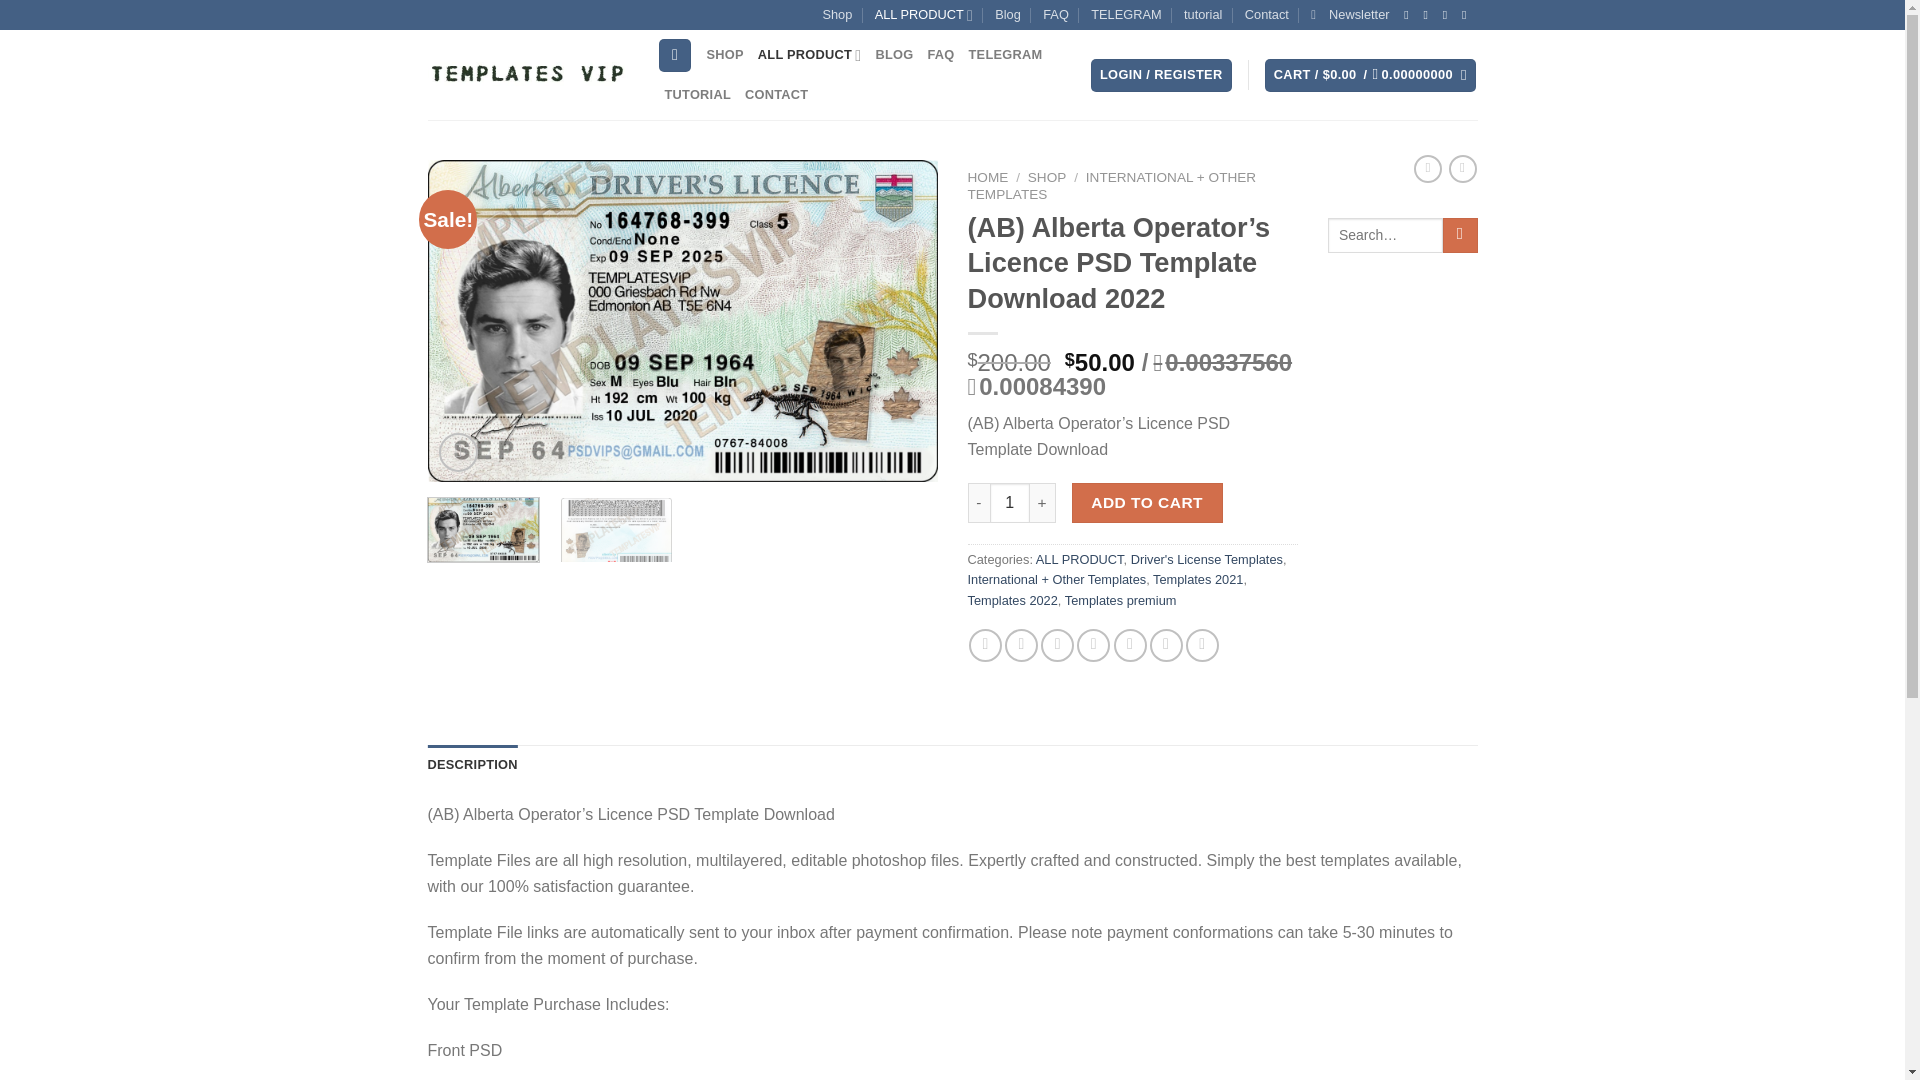 Image resolution: width=1920 pixels, height=1080 pixels. I want to click on SHOP, so click(725, 54).